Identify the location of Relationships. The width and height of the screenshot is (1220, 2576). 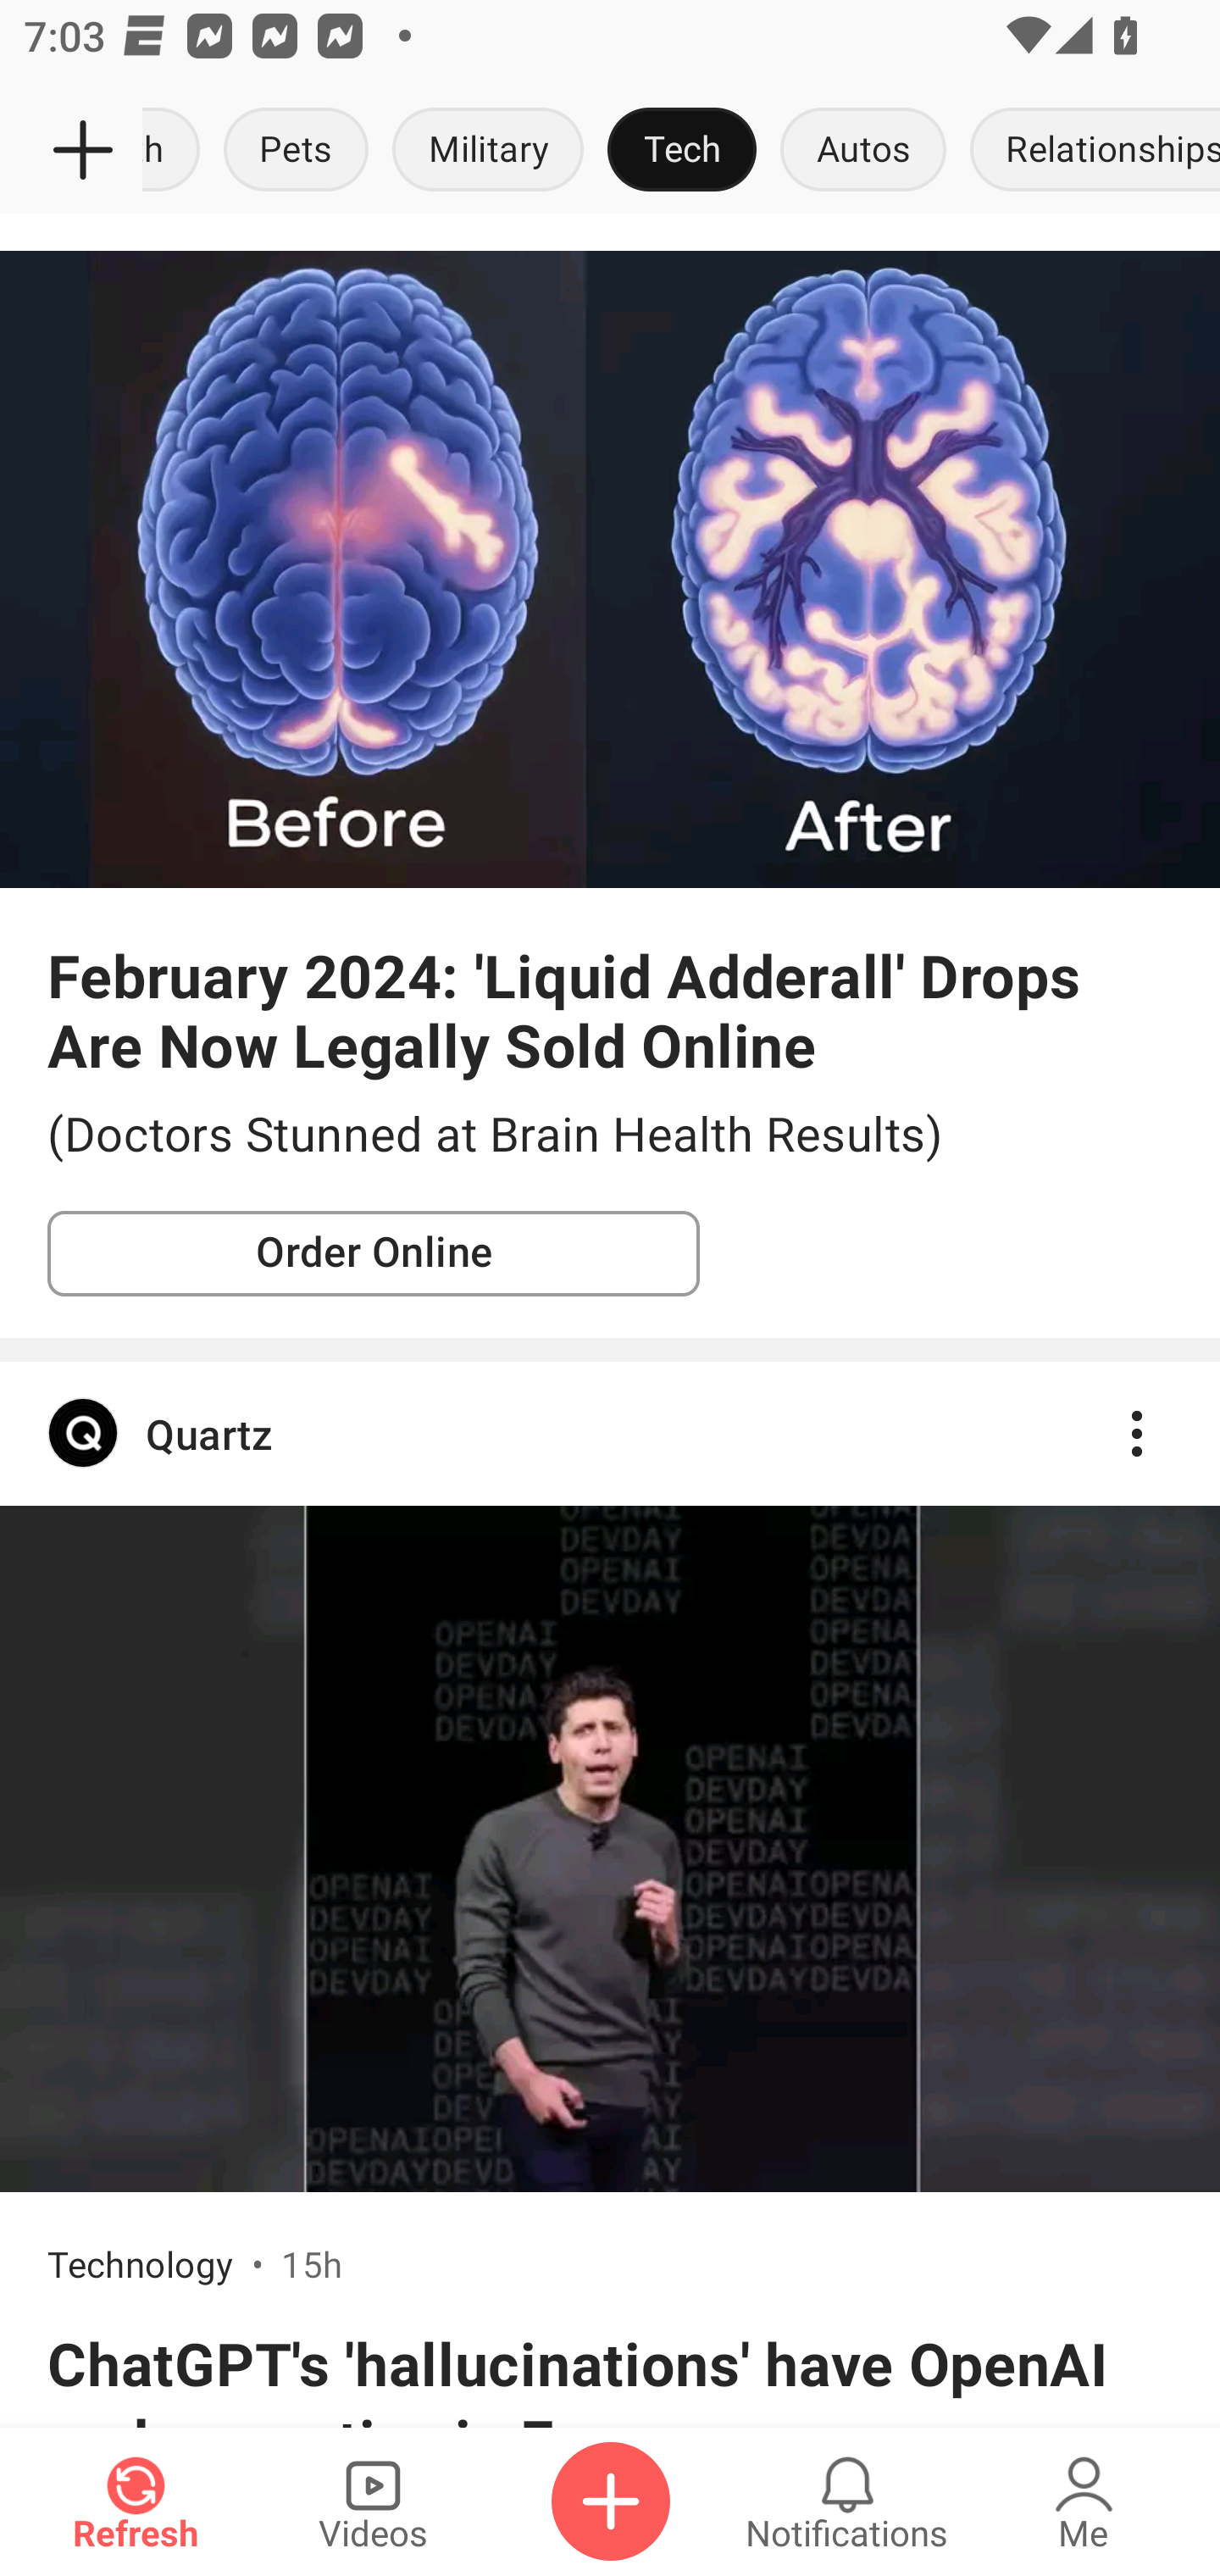
(1089, 151).